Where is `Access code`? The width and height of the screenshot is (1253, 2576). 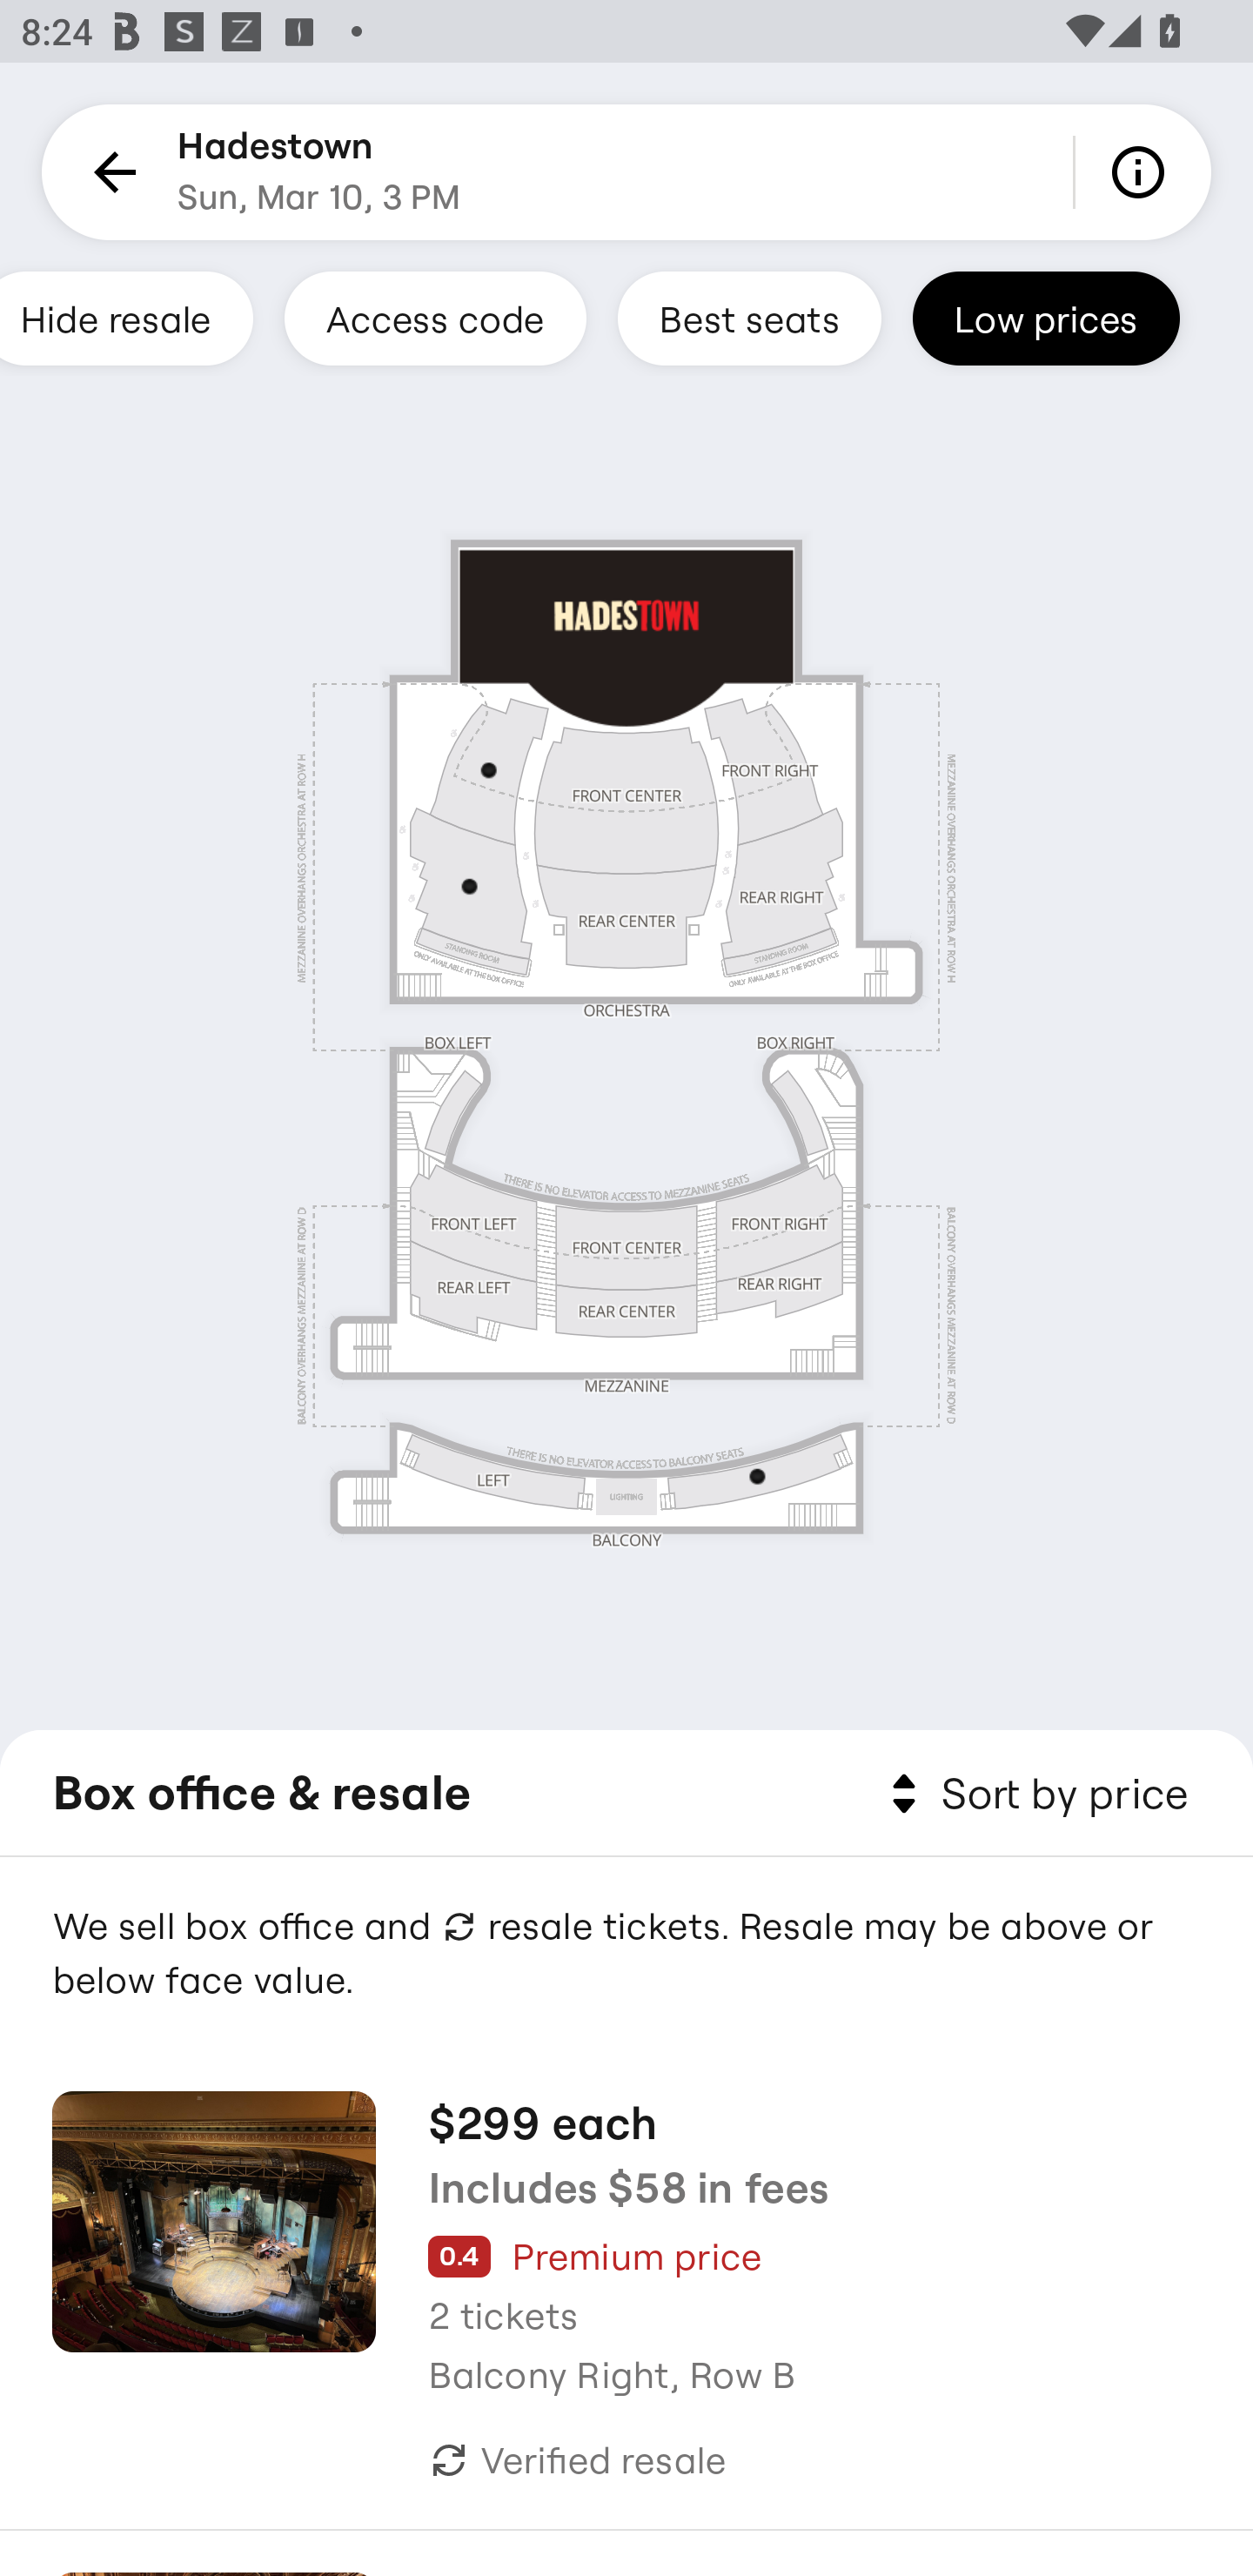
Access code is located at coordinates (435, 318).